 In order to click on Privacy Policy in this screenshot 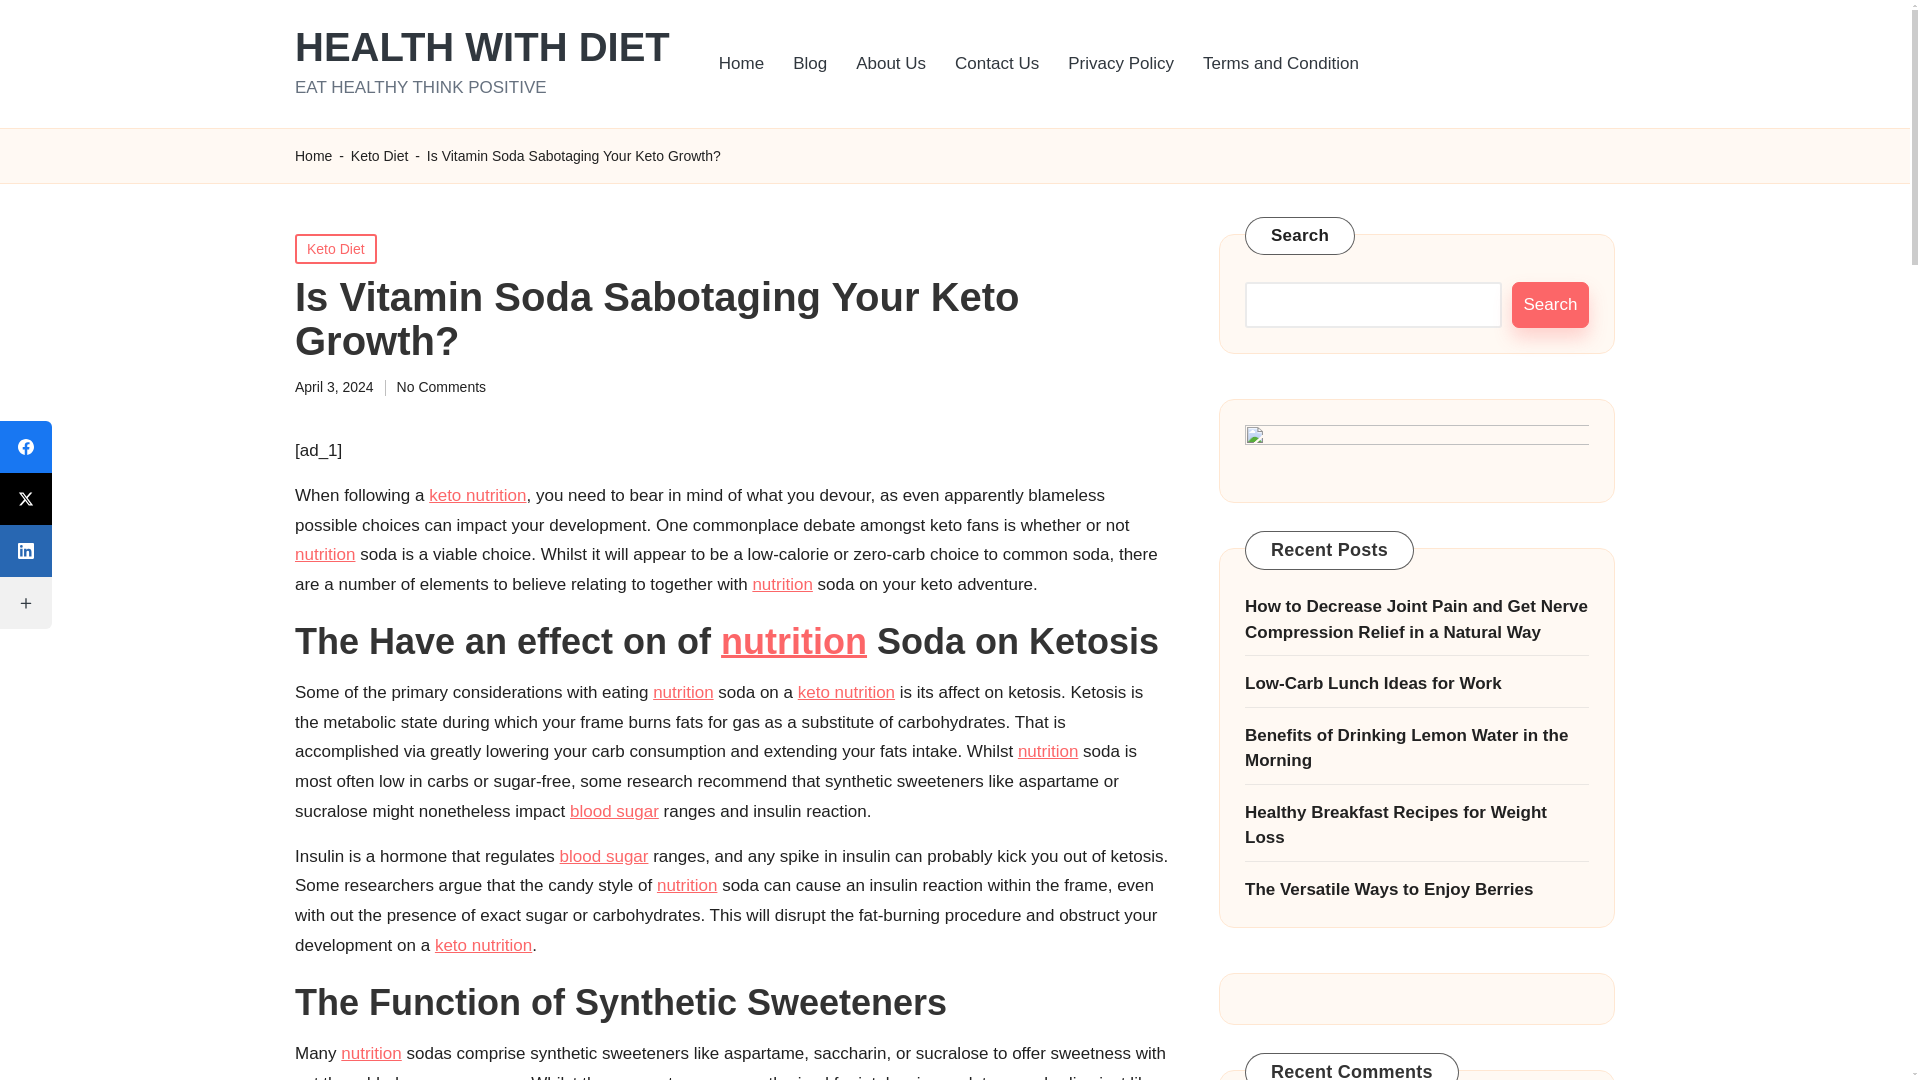, I will do `click(1121, 64)`.